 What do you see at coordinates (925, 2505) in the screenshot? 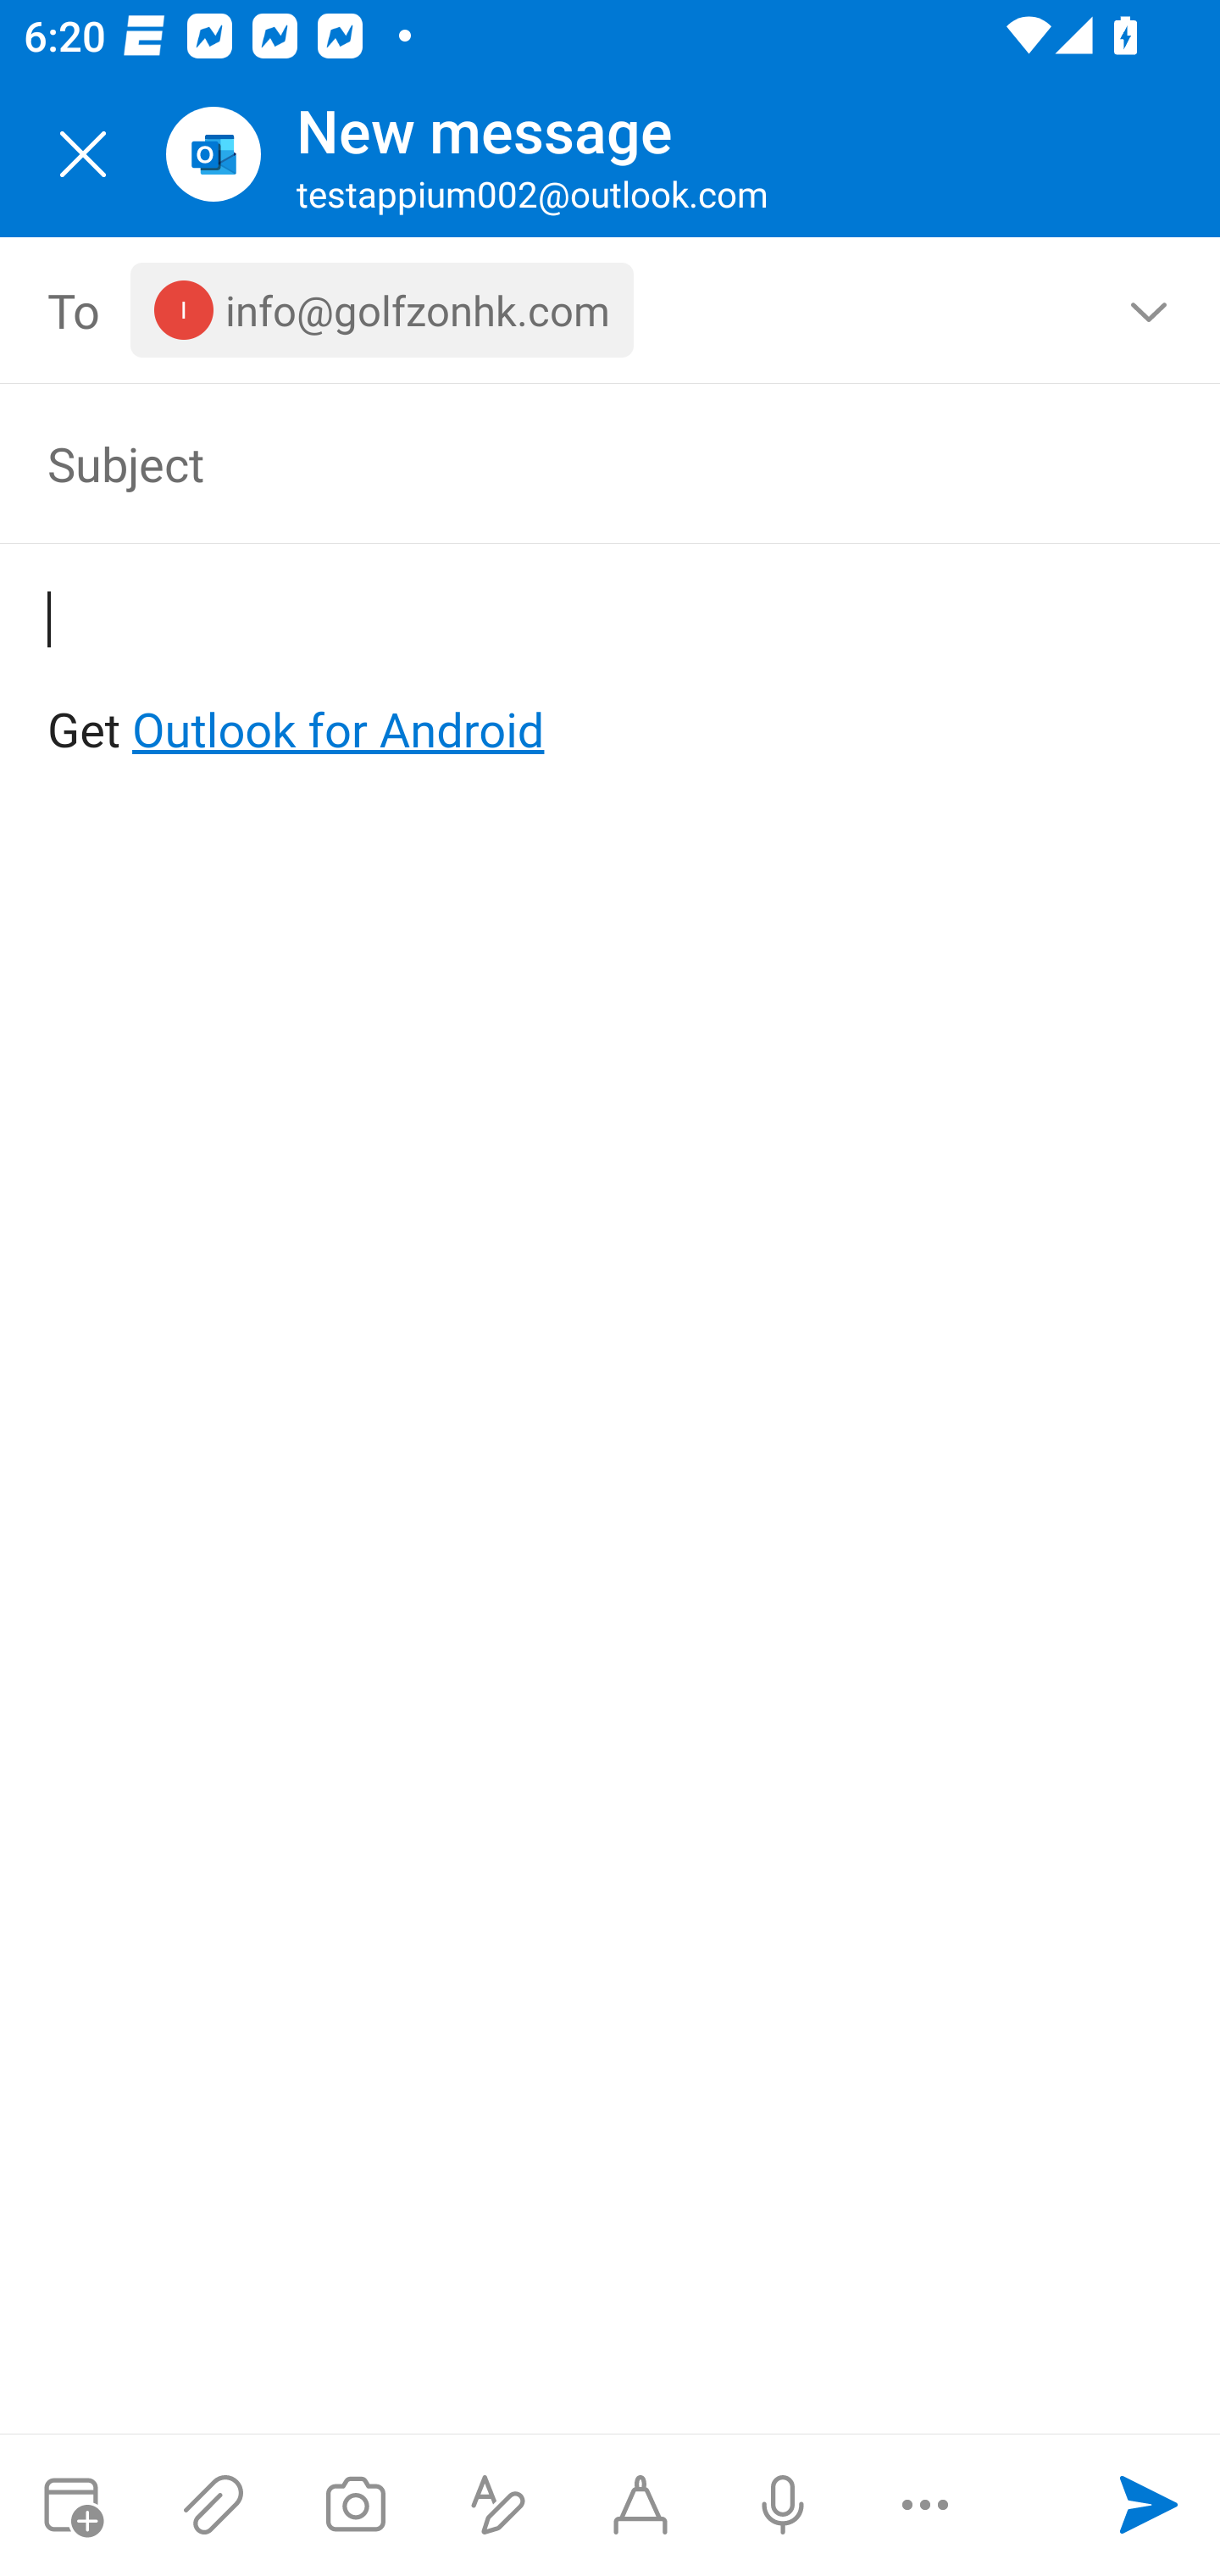
I see `More options` at bounding box center [925, 2505].